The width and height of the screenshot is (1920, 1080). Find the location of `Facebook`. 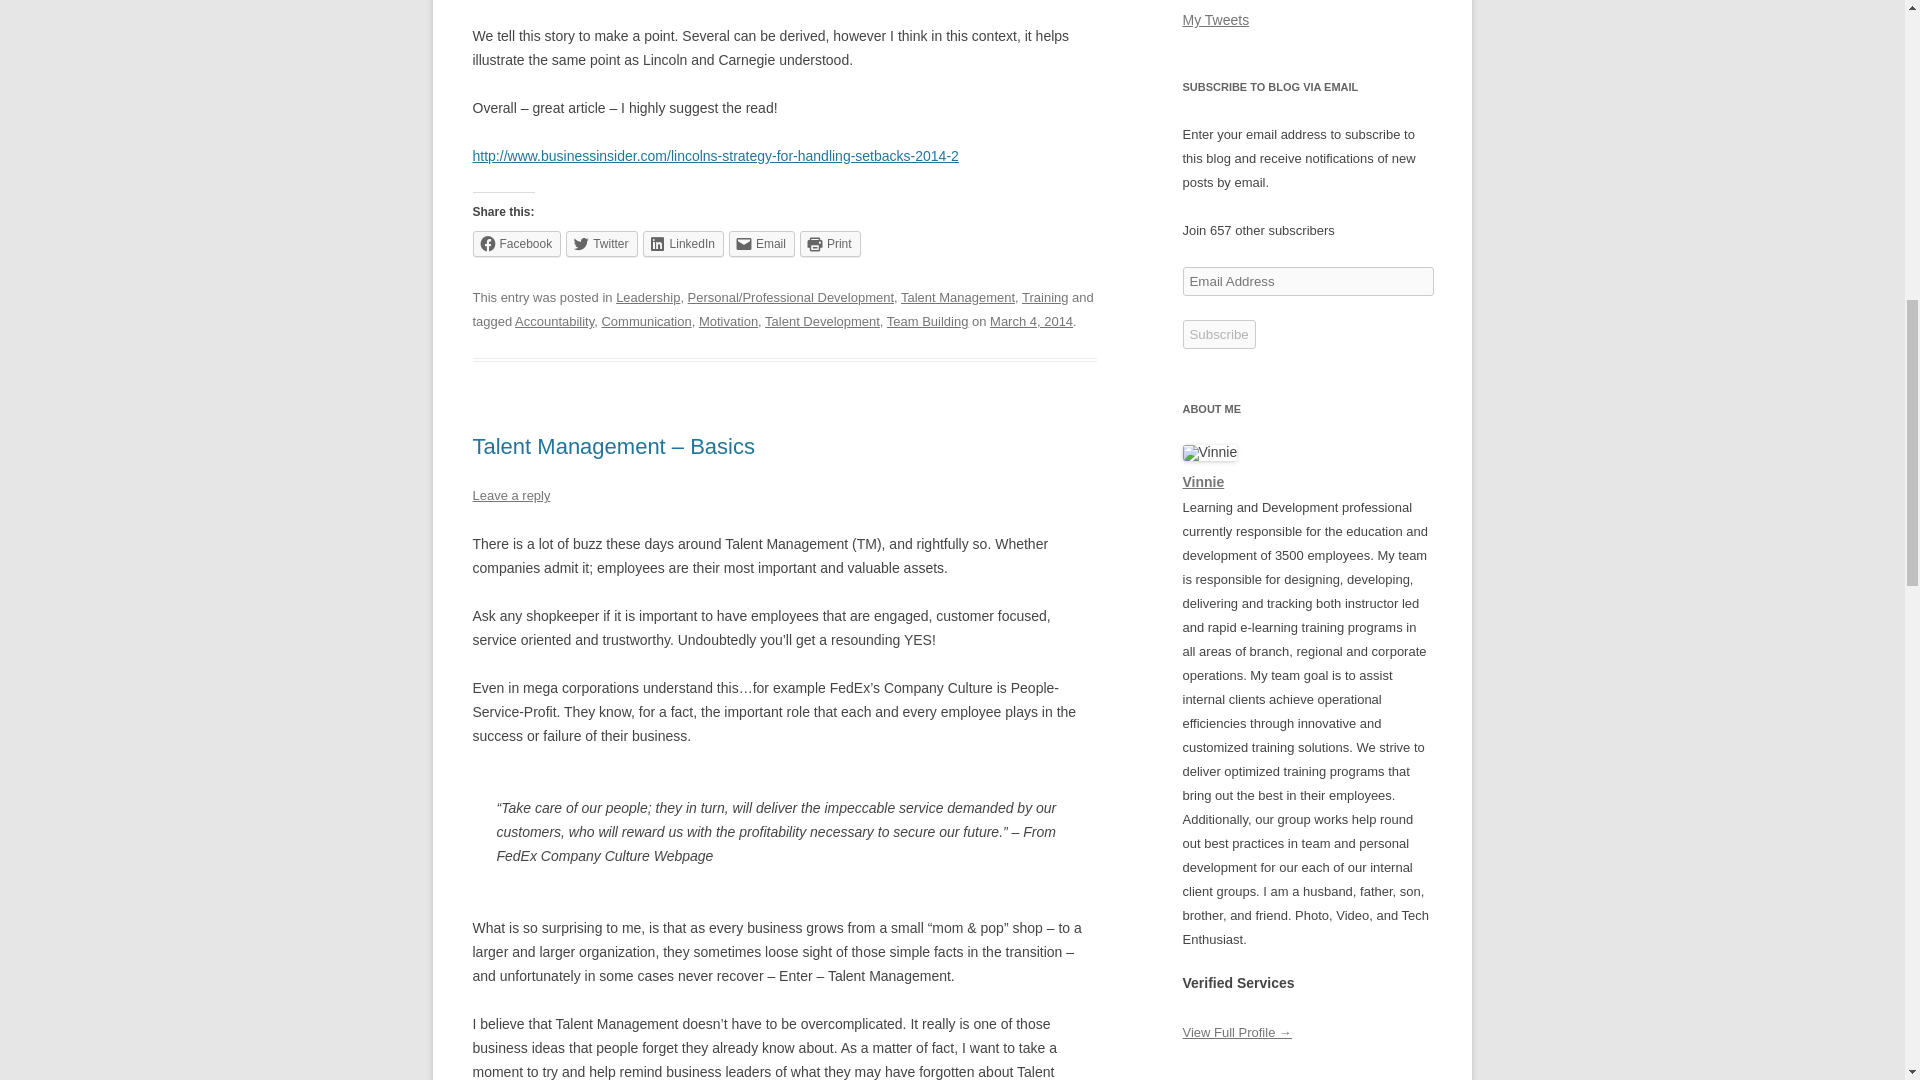

Facebook is located at coordinates (516, 244).